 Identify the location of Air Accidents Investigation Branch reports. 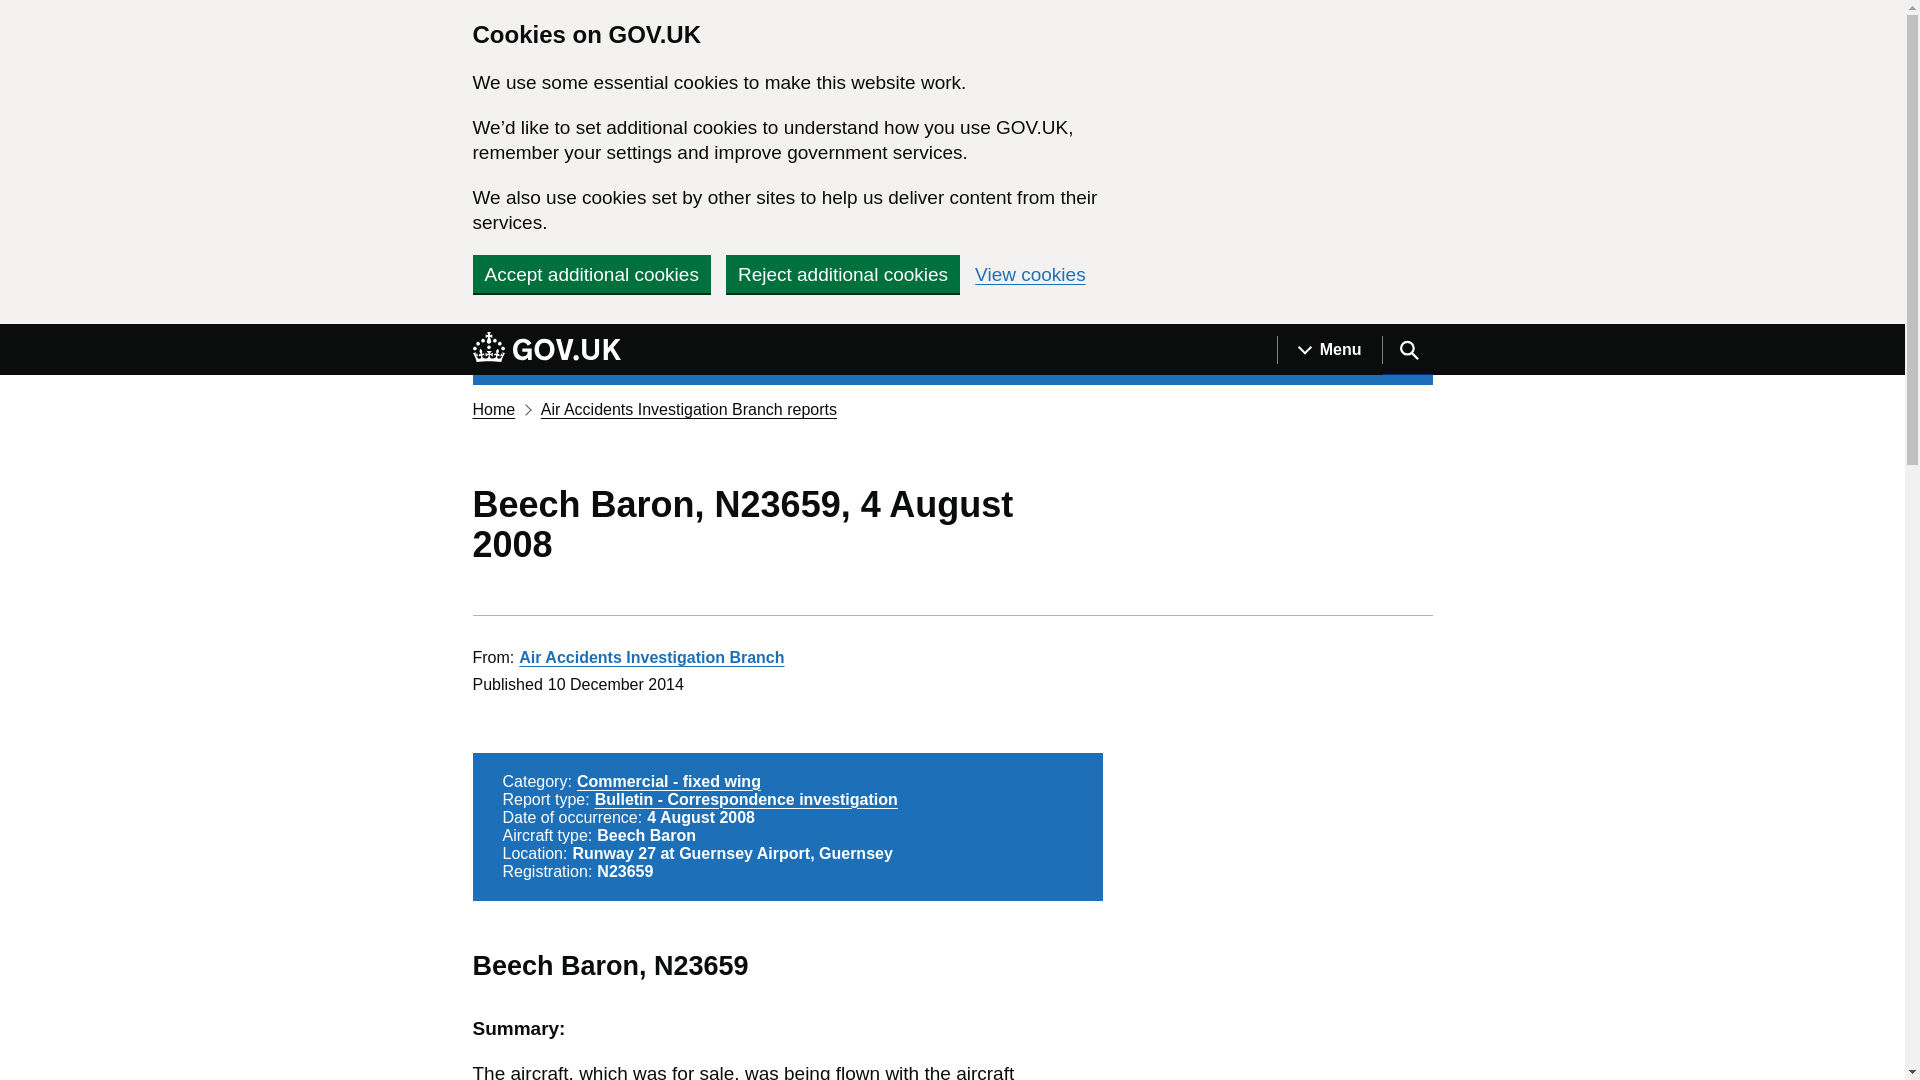
(689, 408).